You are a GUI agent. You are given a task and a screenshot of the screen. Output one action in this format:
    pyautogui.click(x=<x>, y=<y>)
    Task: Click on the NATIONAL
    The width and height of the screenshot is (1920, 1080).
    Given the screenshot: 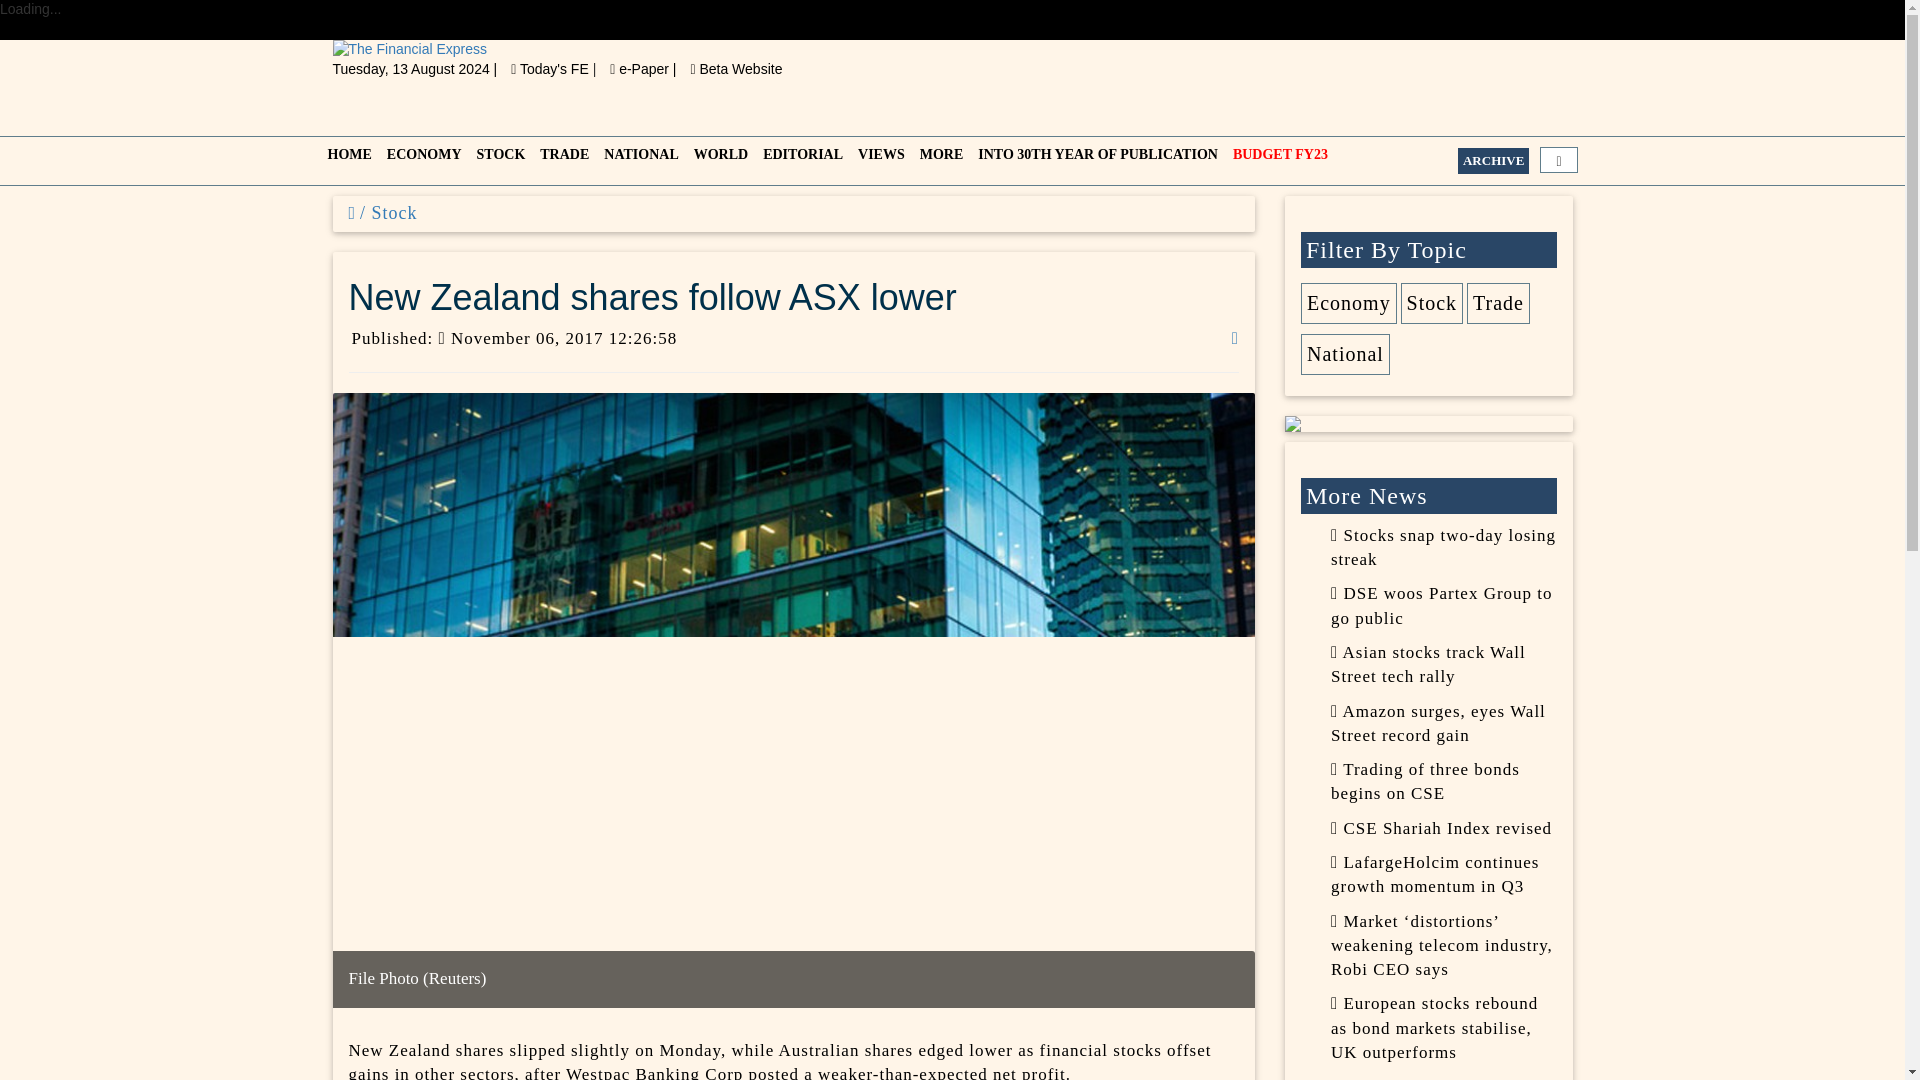 What is the action you would take?
    pyautogui.click(x=638, y=160)
    